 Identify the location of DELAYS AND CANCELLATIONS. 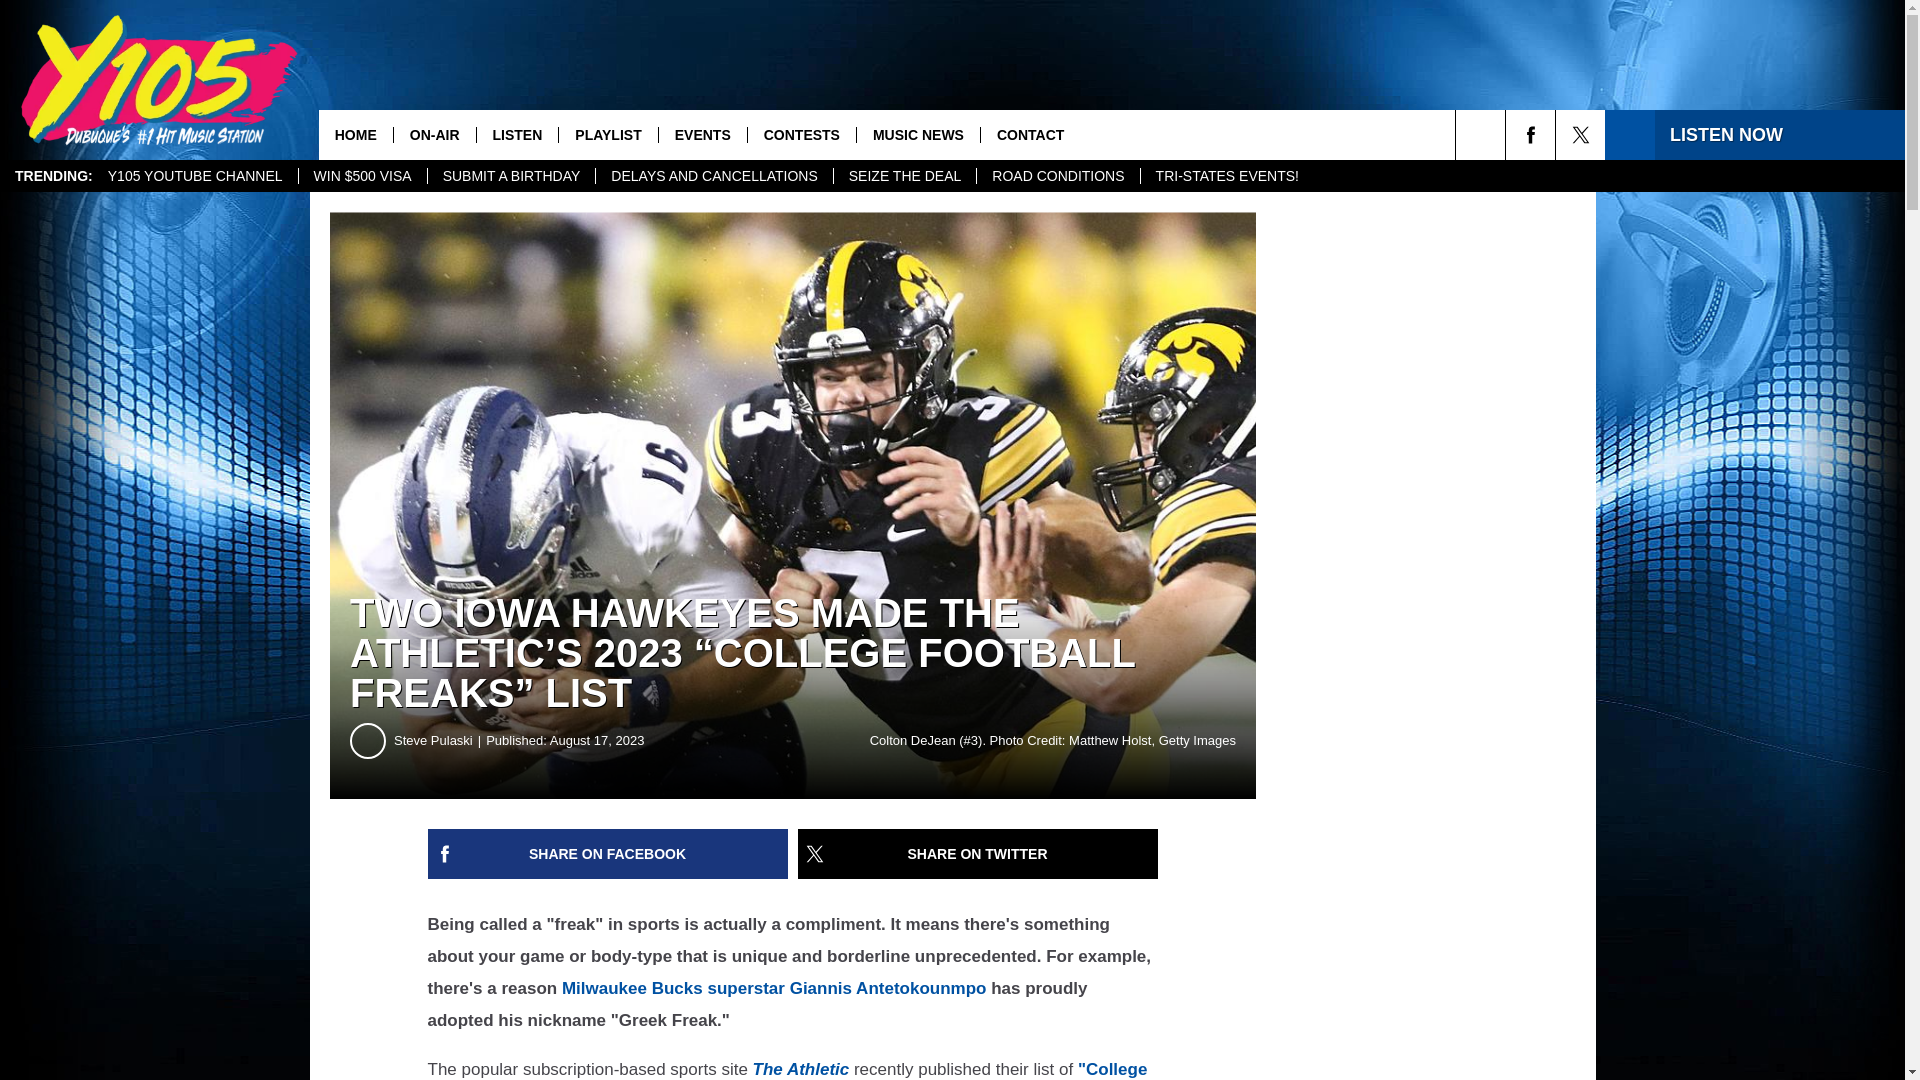
(713, 176).